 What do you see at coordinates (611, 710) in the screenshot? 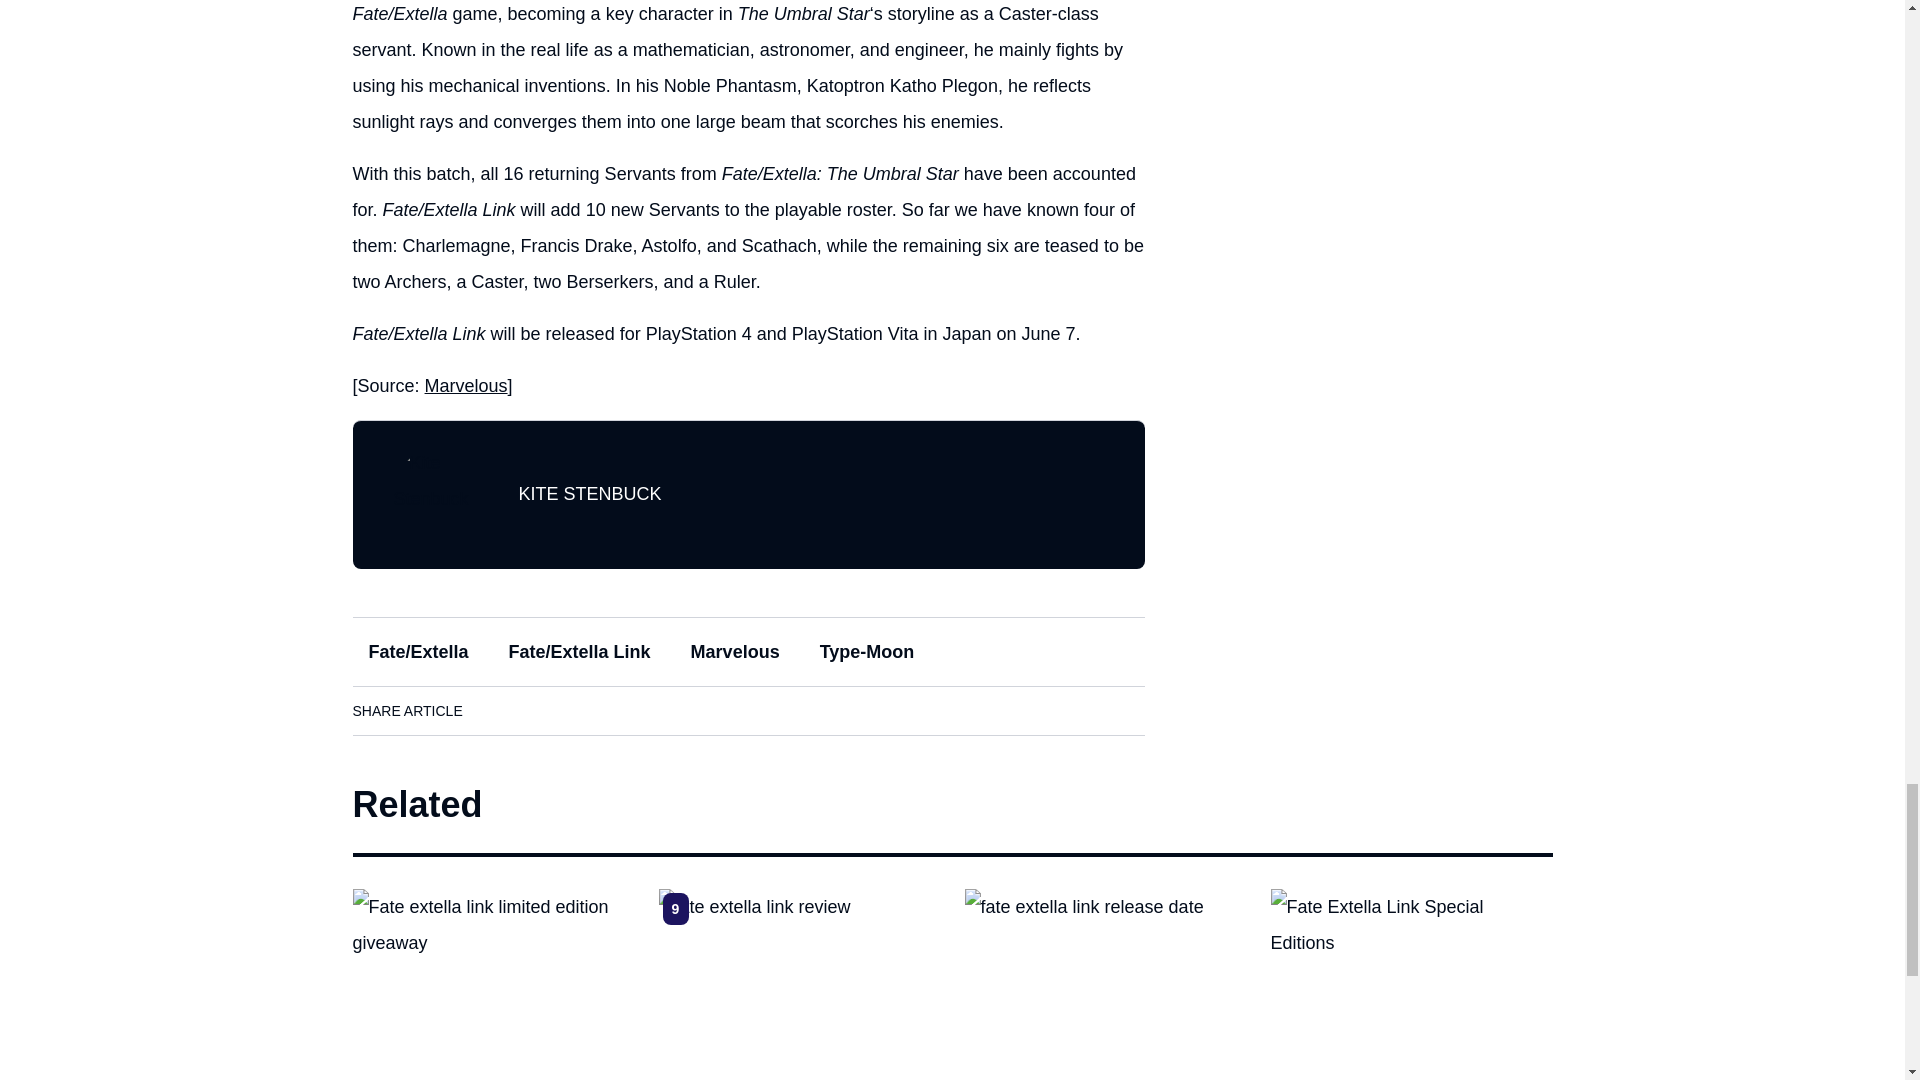
I see `Twitter` at bounding box center [611, 710].